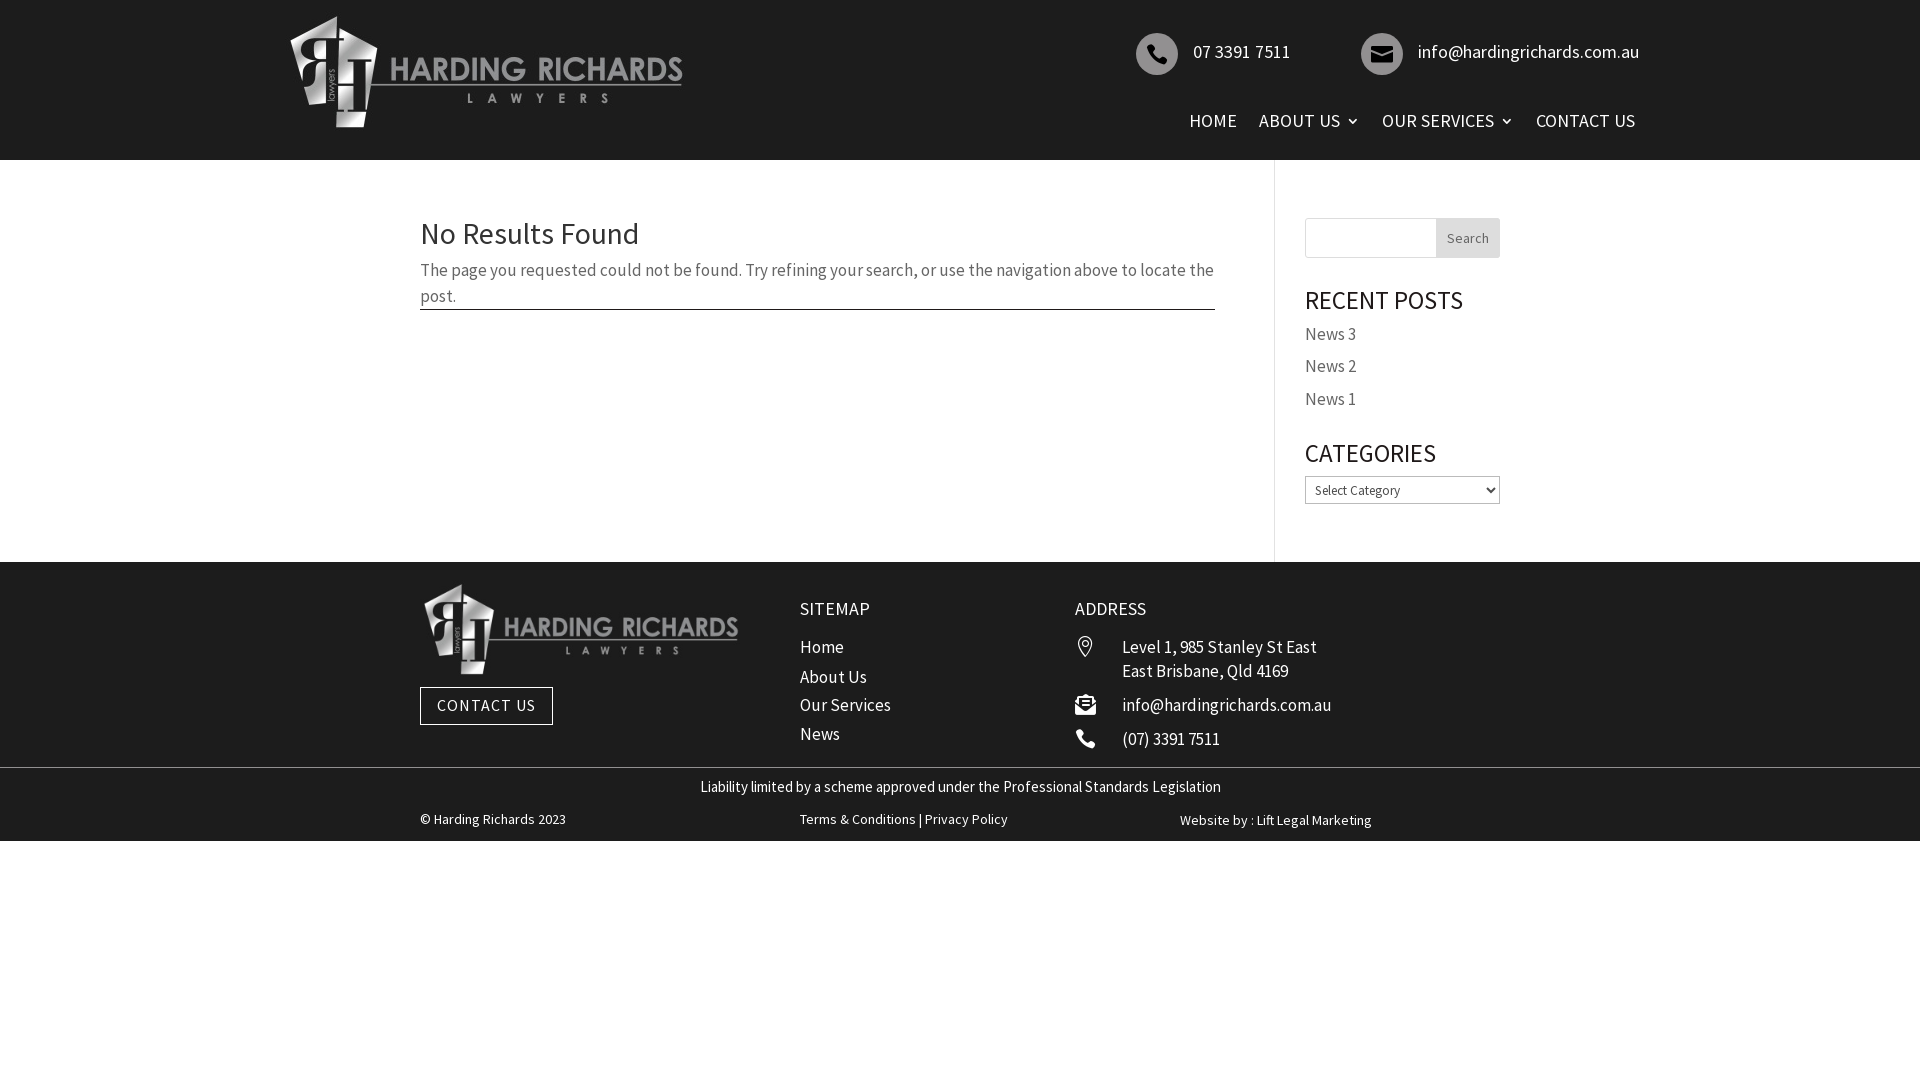 Image resolution: width=1920 pixels, height=1080 pixels. Describe the element at coordinates (1586, 121) in the screenshot. I see `CONTACT US` at that location.